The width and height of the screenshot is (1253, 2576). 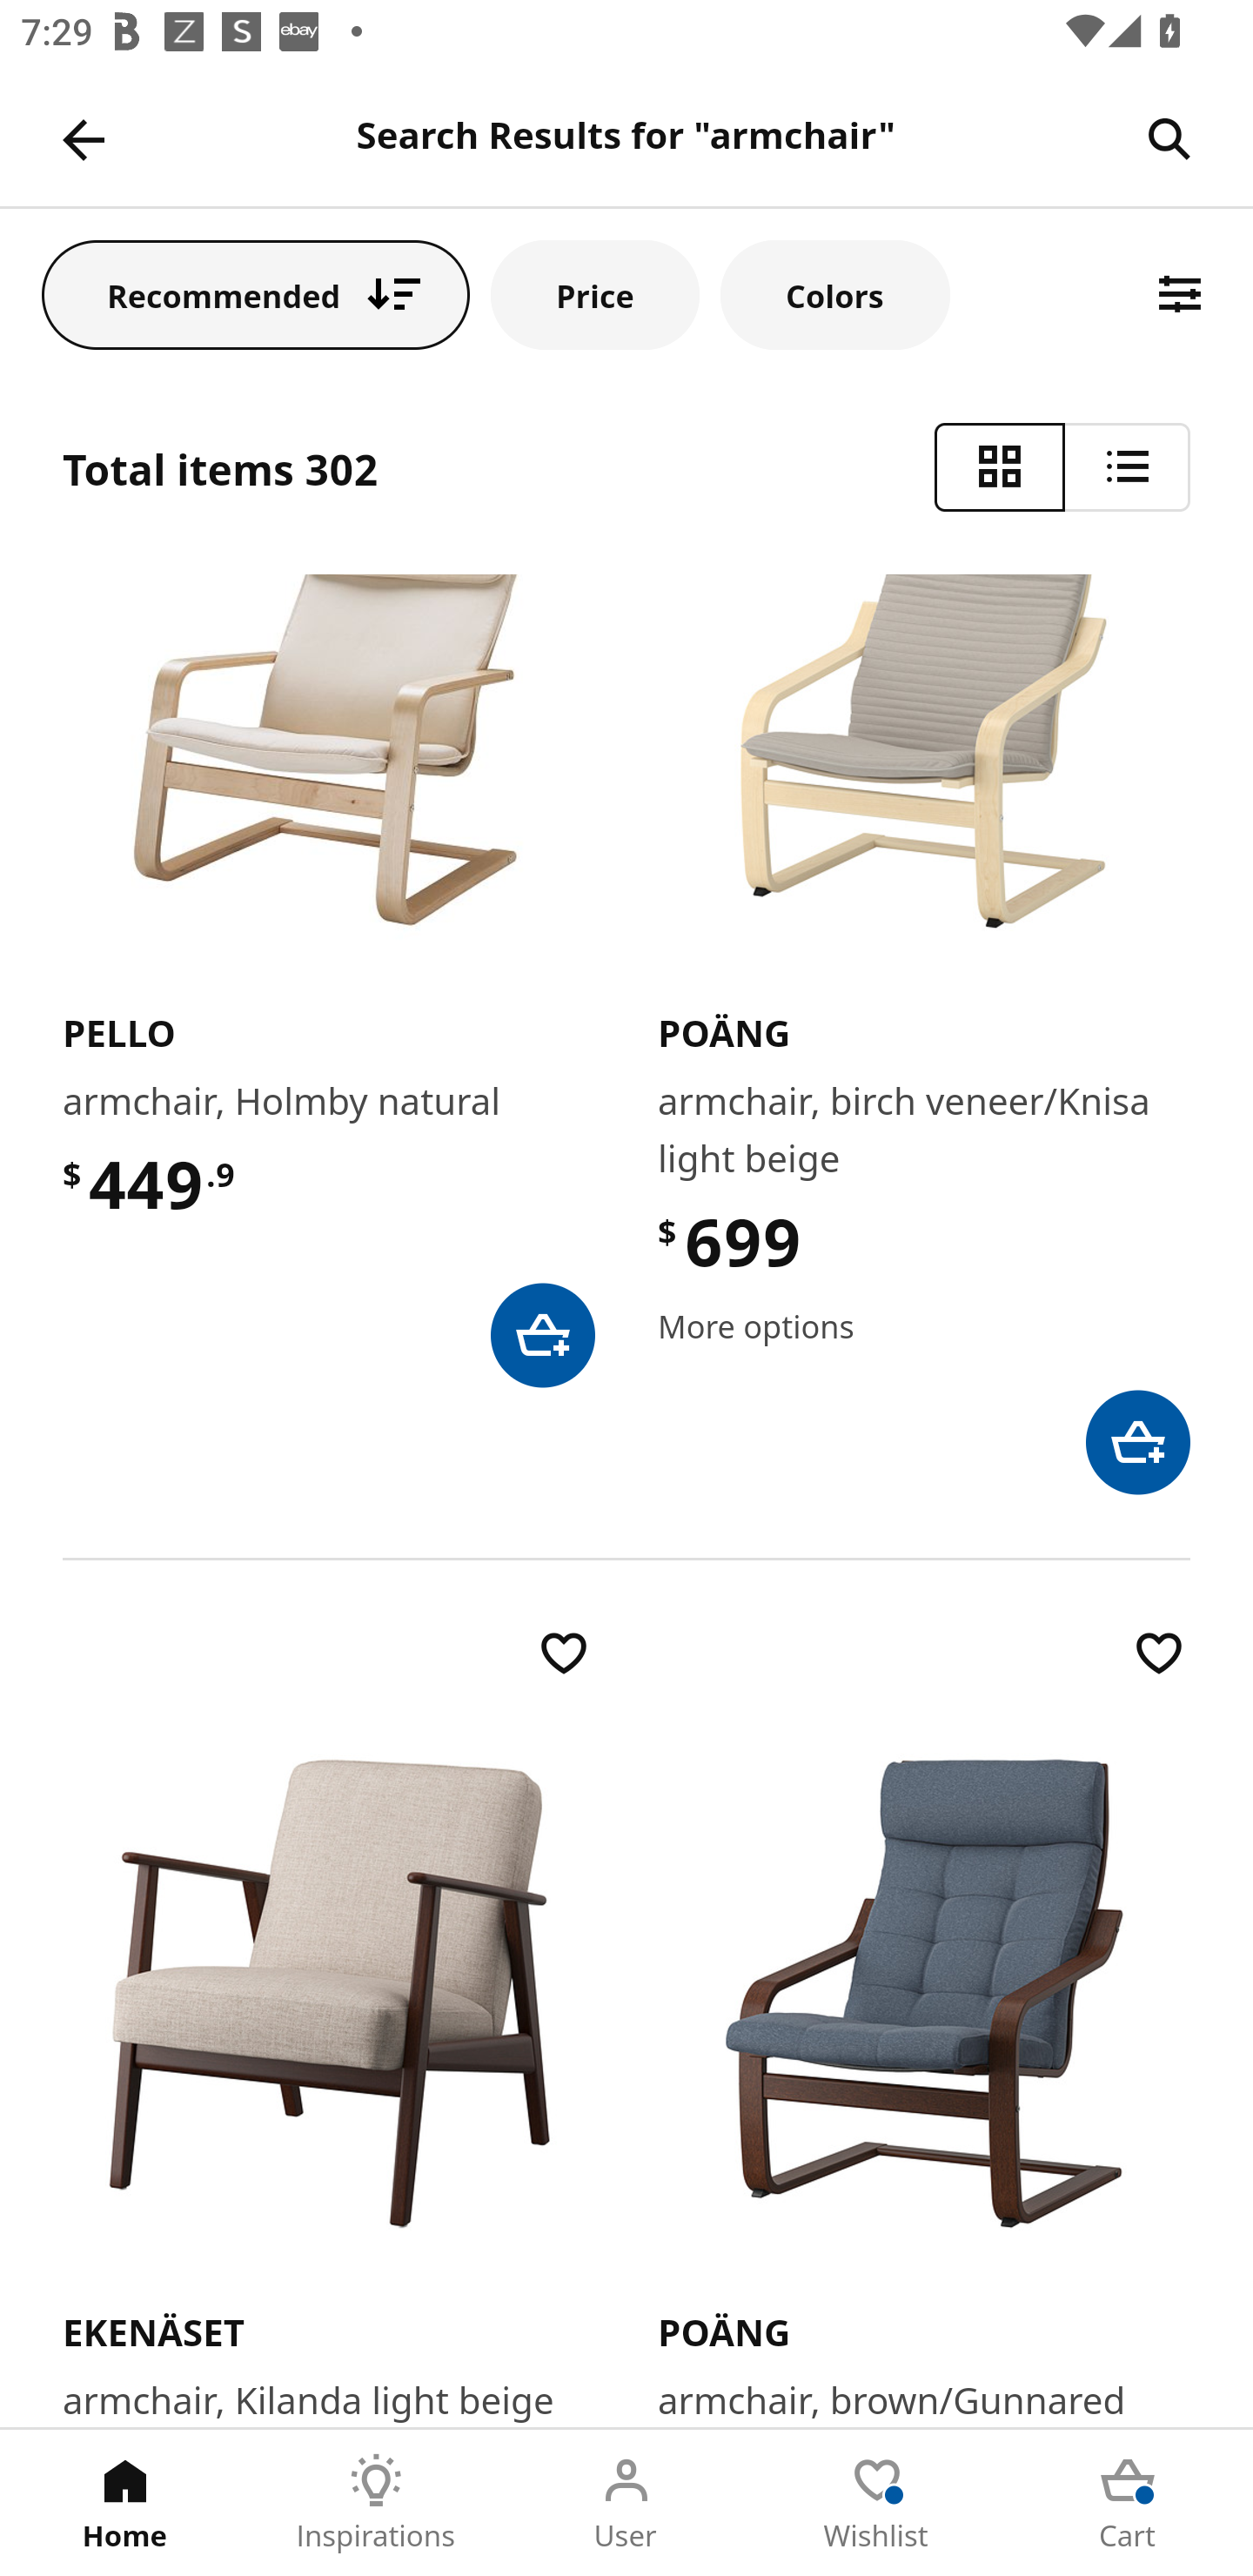 I want to click on Price, so click(x=595, y=294).